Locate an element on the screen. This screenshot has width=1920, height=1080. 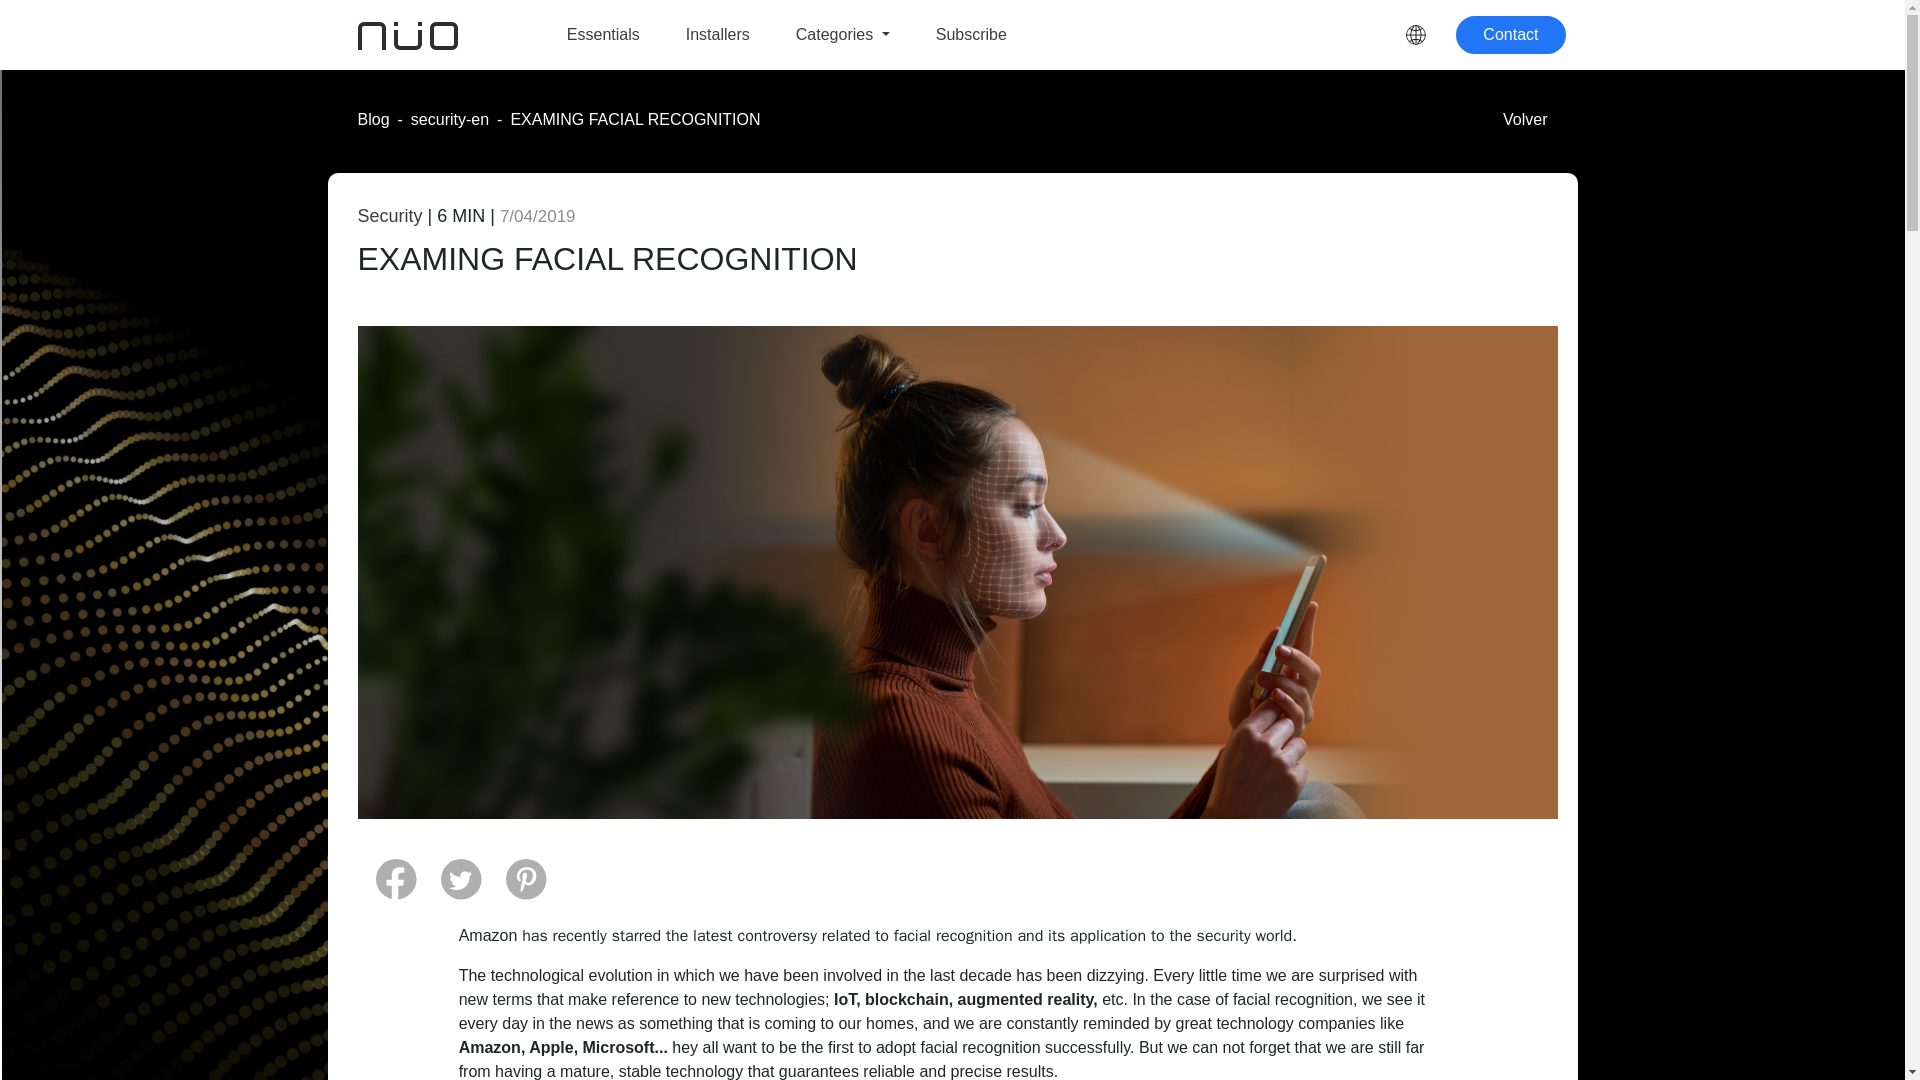
Contact is located at coordinates (1510, 35).